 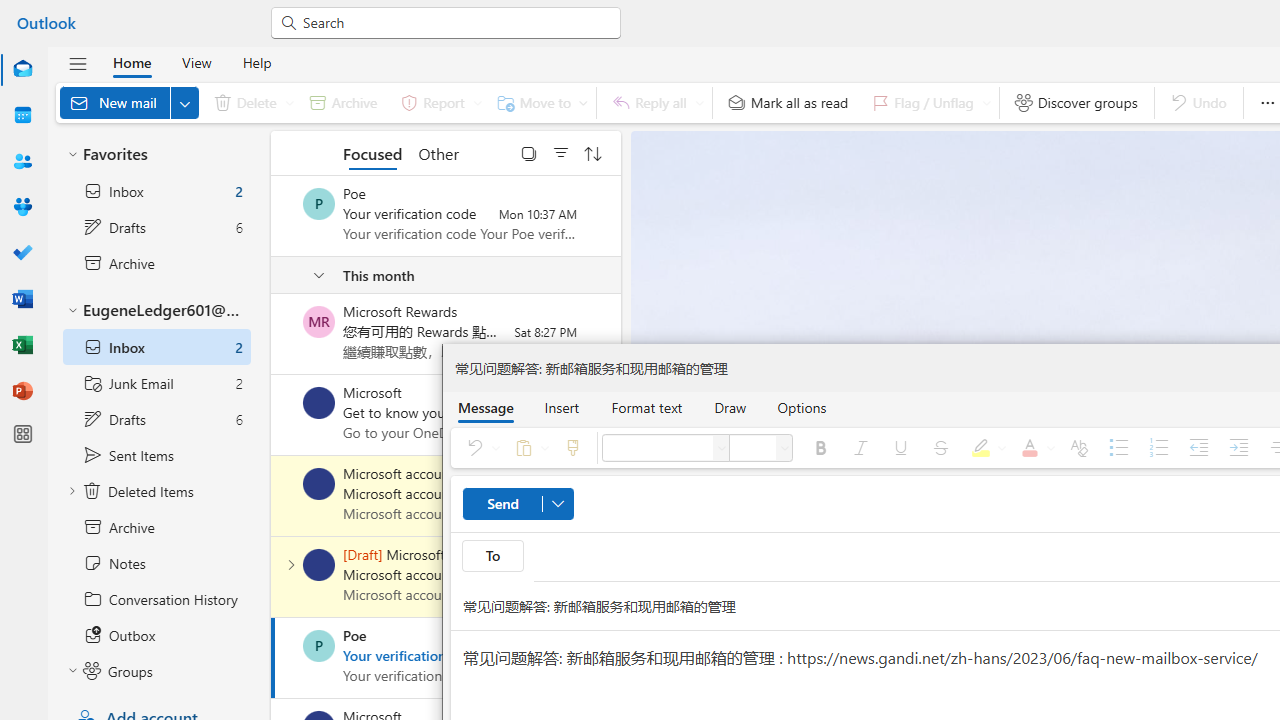 What do you see at coordinates (273, 577) in the screenshot?
I see `Mark as unread` at bounding box center [273, 577].